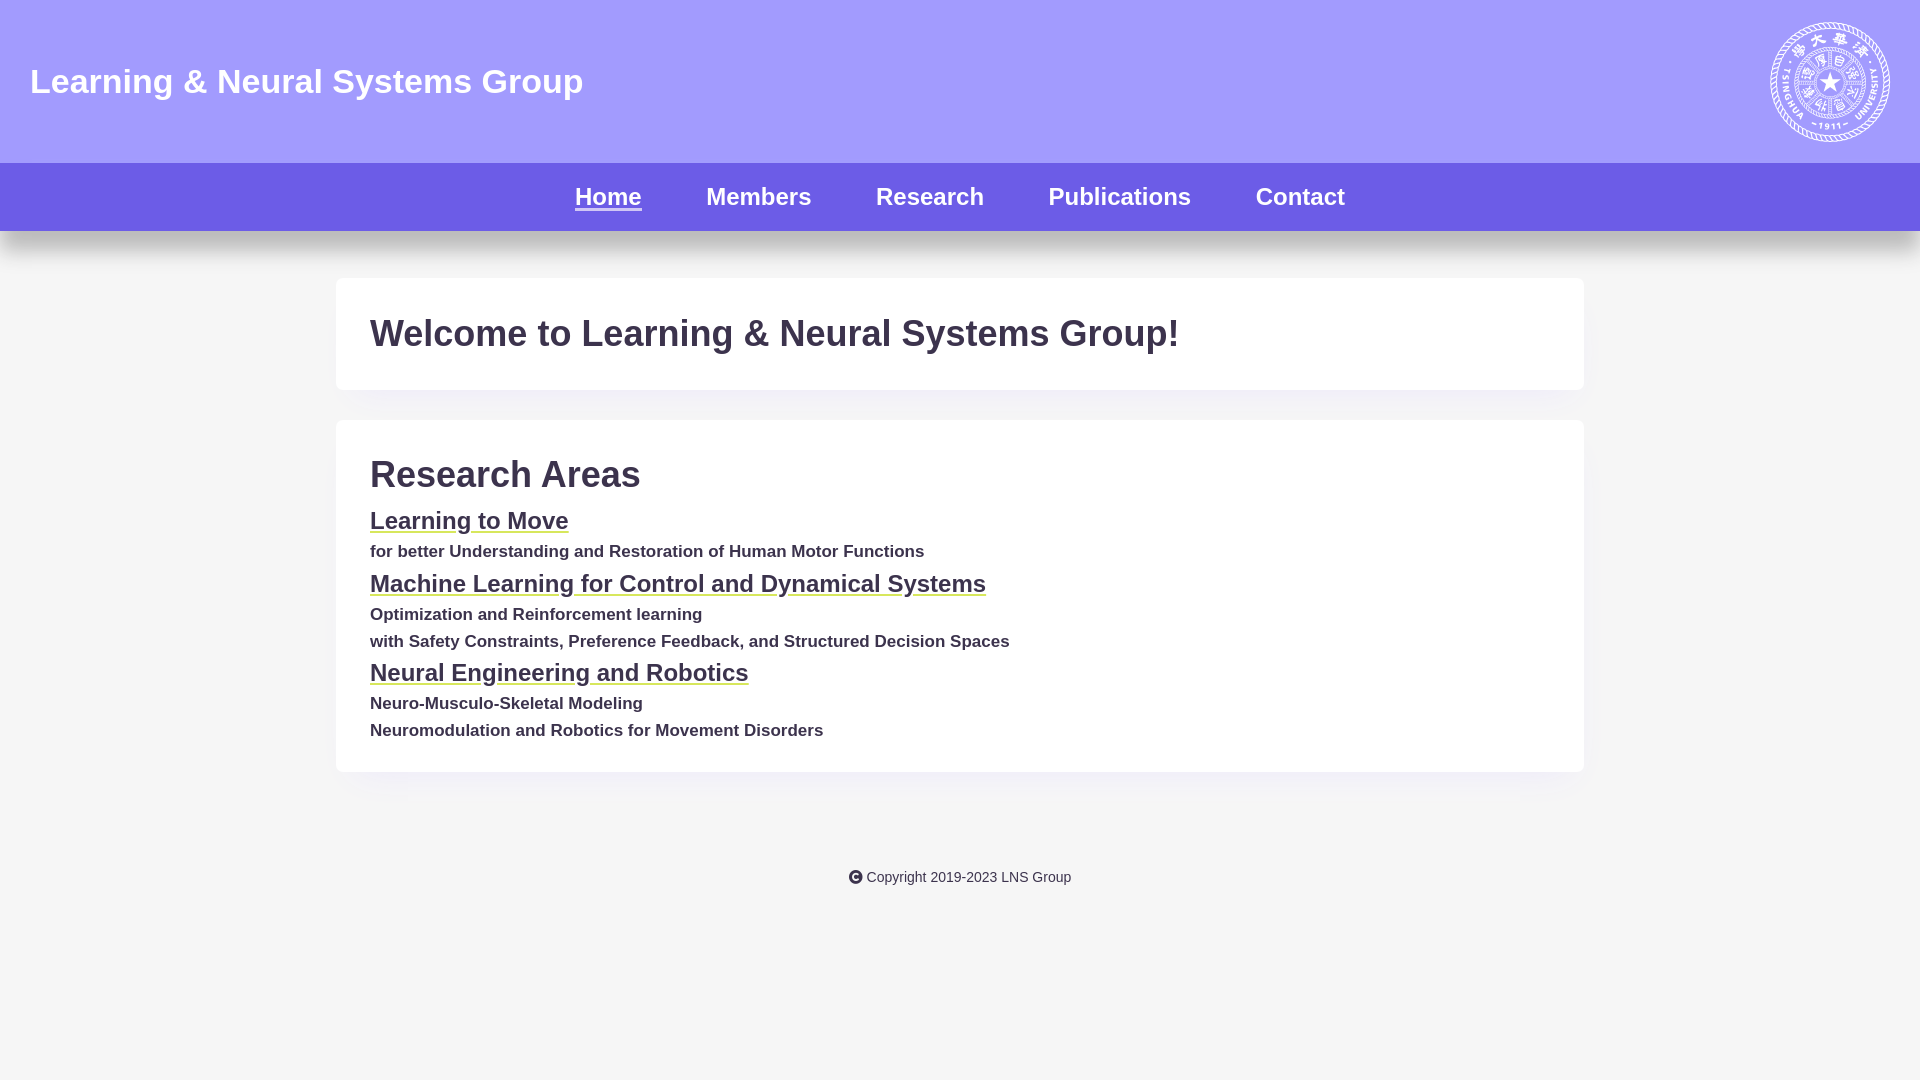 The height and width of the screenshot is (1080, 1920). Describe the element at coordinates (930, 200) in the screenshot. I see `Research` at that location.